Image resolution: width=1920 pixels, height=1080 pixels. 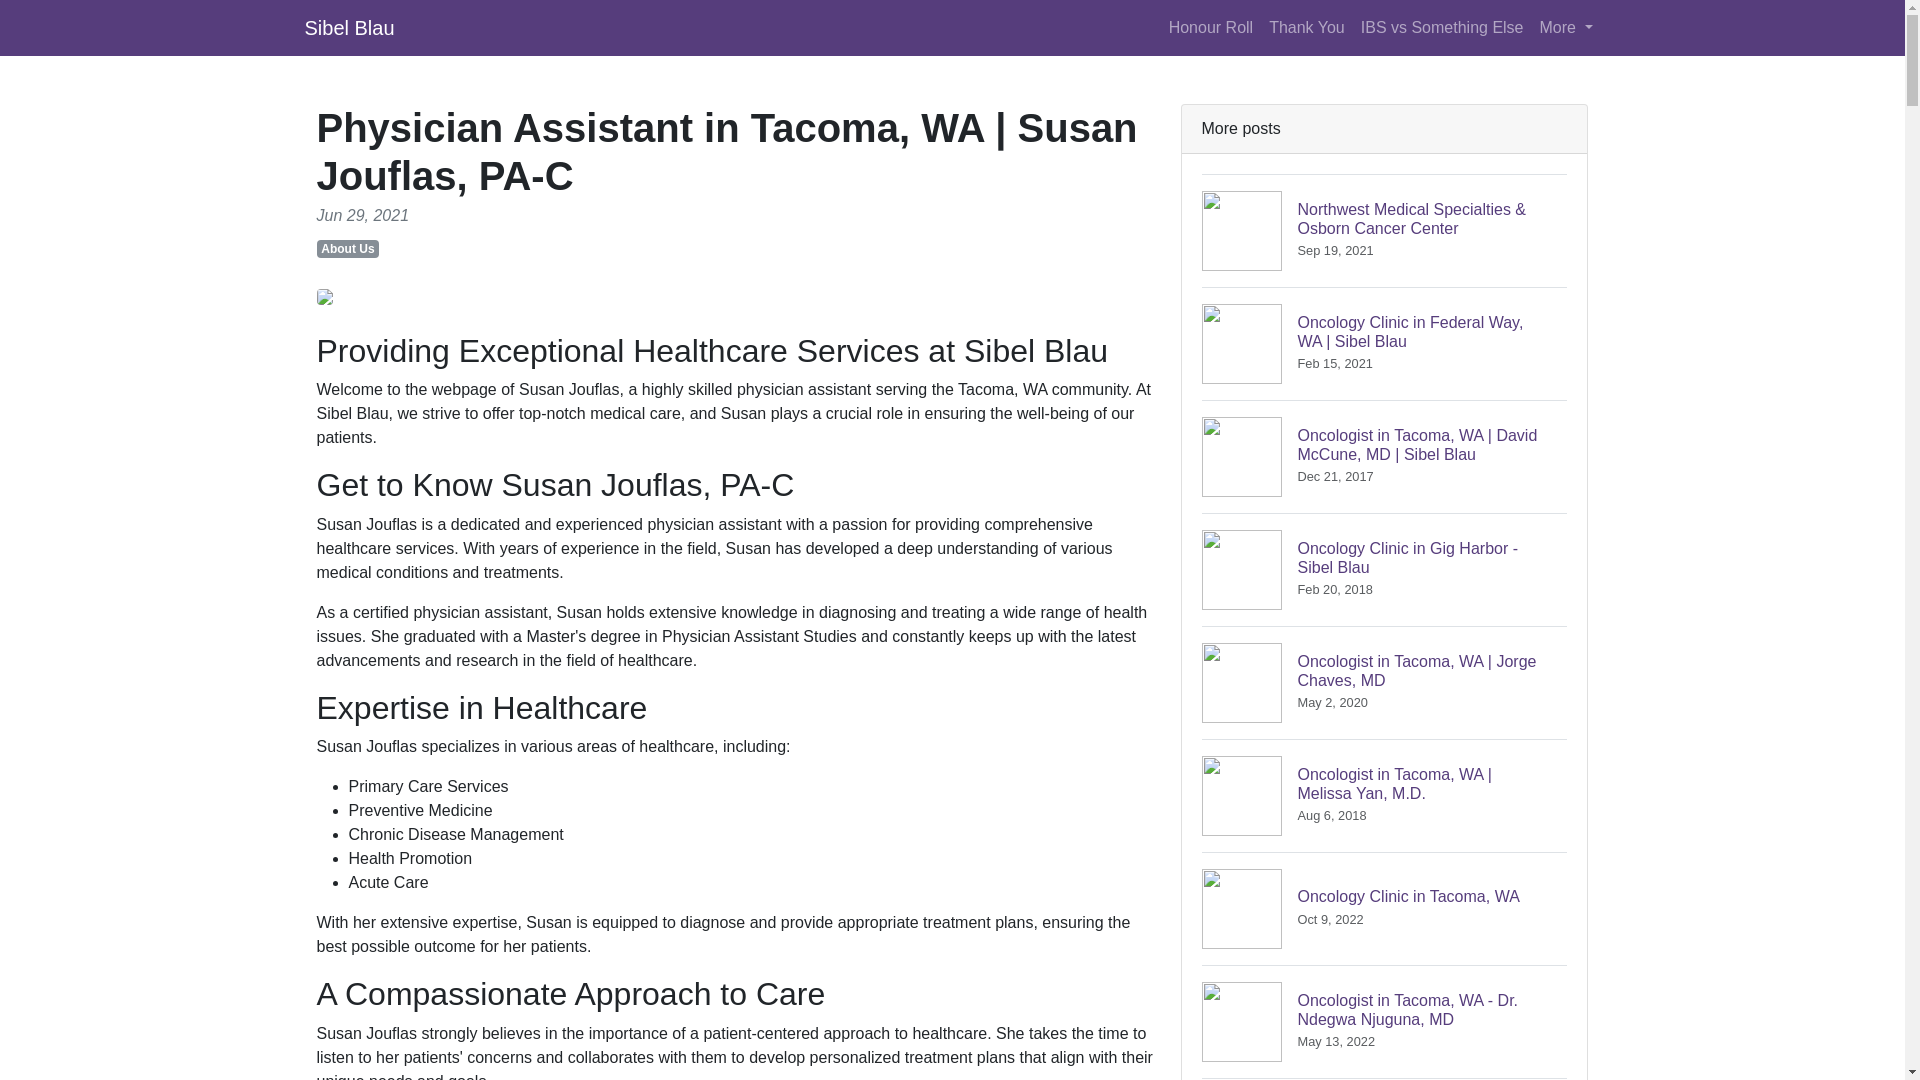 What do you see at coordinates (348, 27) in the screenshot?
I see `Honour Roll` at bounding box center [348, 27].